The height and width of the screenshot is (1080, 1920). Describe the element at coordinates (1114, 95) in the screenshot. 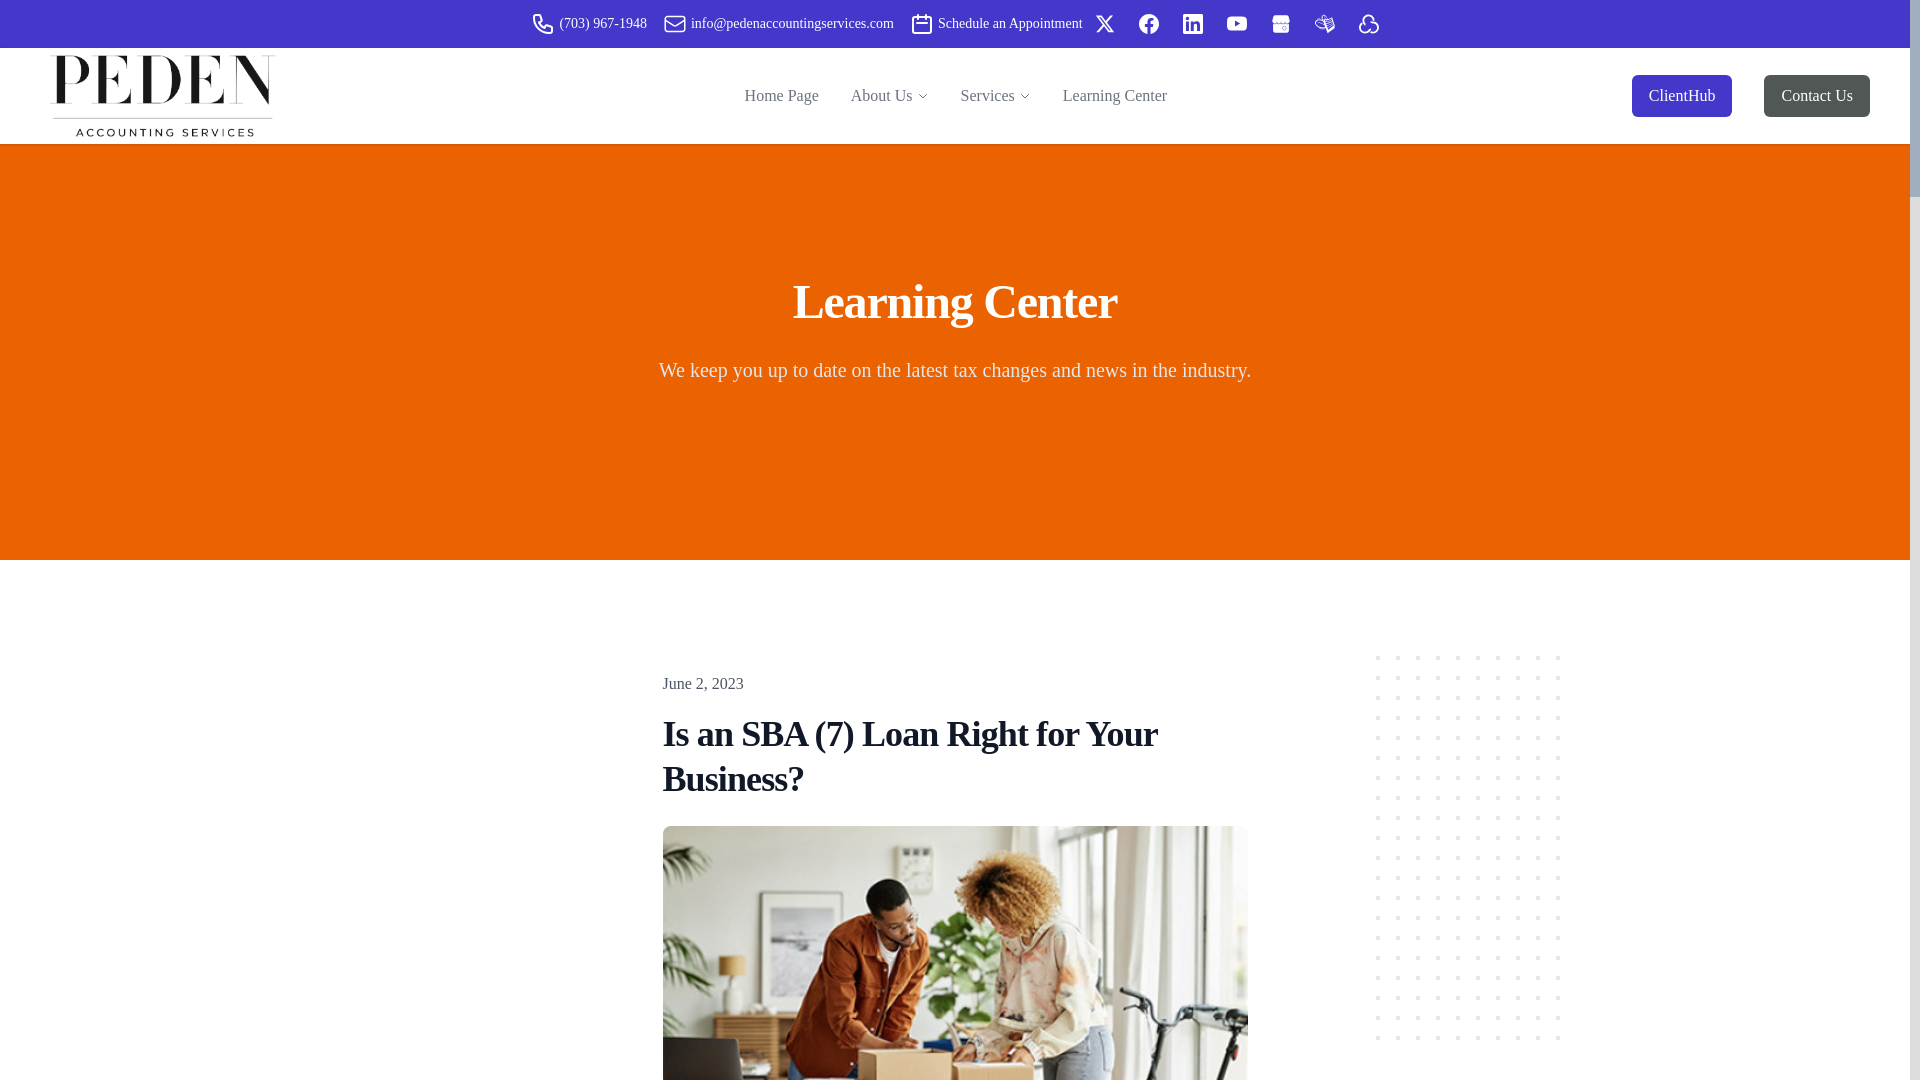

I see `Learning Center` at that location.